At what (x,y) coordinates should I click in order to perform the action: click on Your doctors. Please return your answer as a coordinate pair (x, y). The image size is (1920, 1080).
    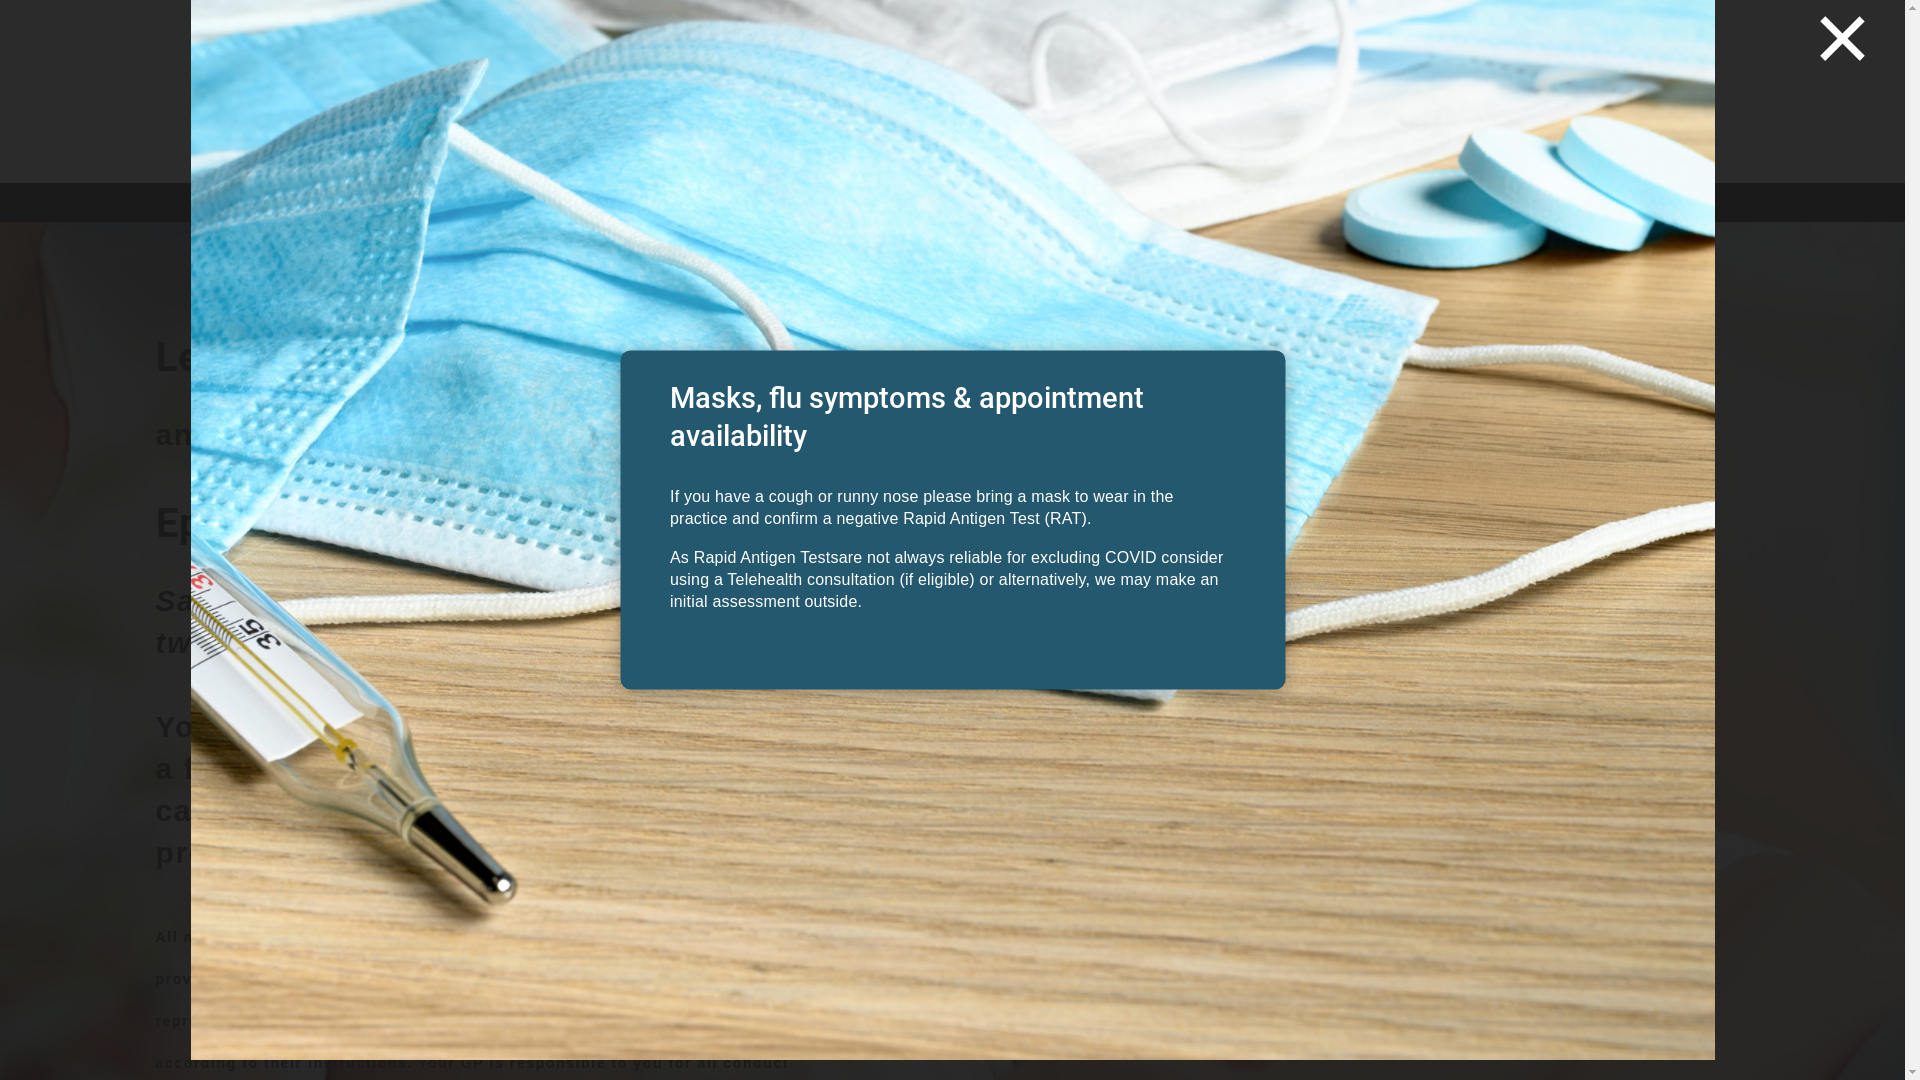
    Looking at the image, I should click on (518, 207).